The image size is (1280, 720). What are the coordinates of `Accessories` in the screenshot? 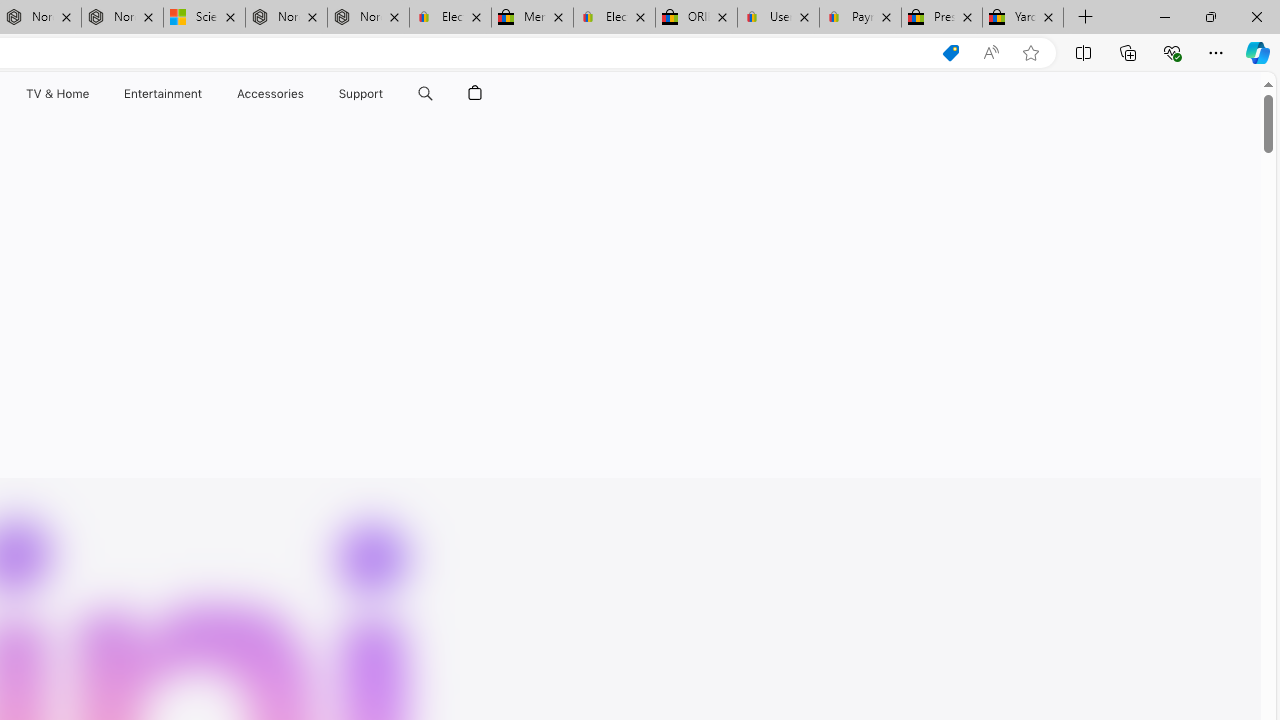 It's located at (270, 94).